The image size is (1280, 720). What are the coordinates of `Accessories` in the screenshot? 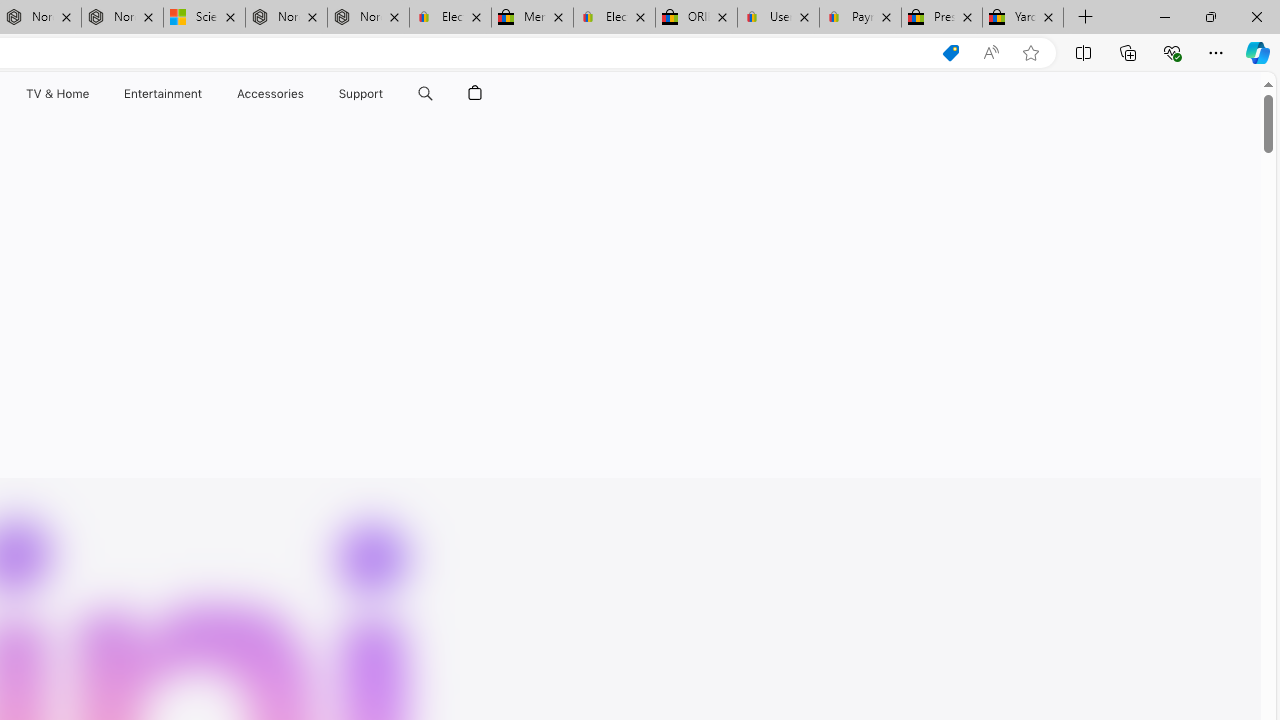 It's located at (270, 94).